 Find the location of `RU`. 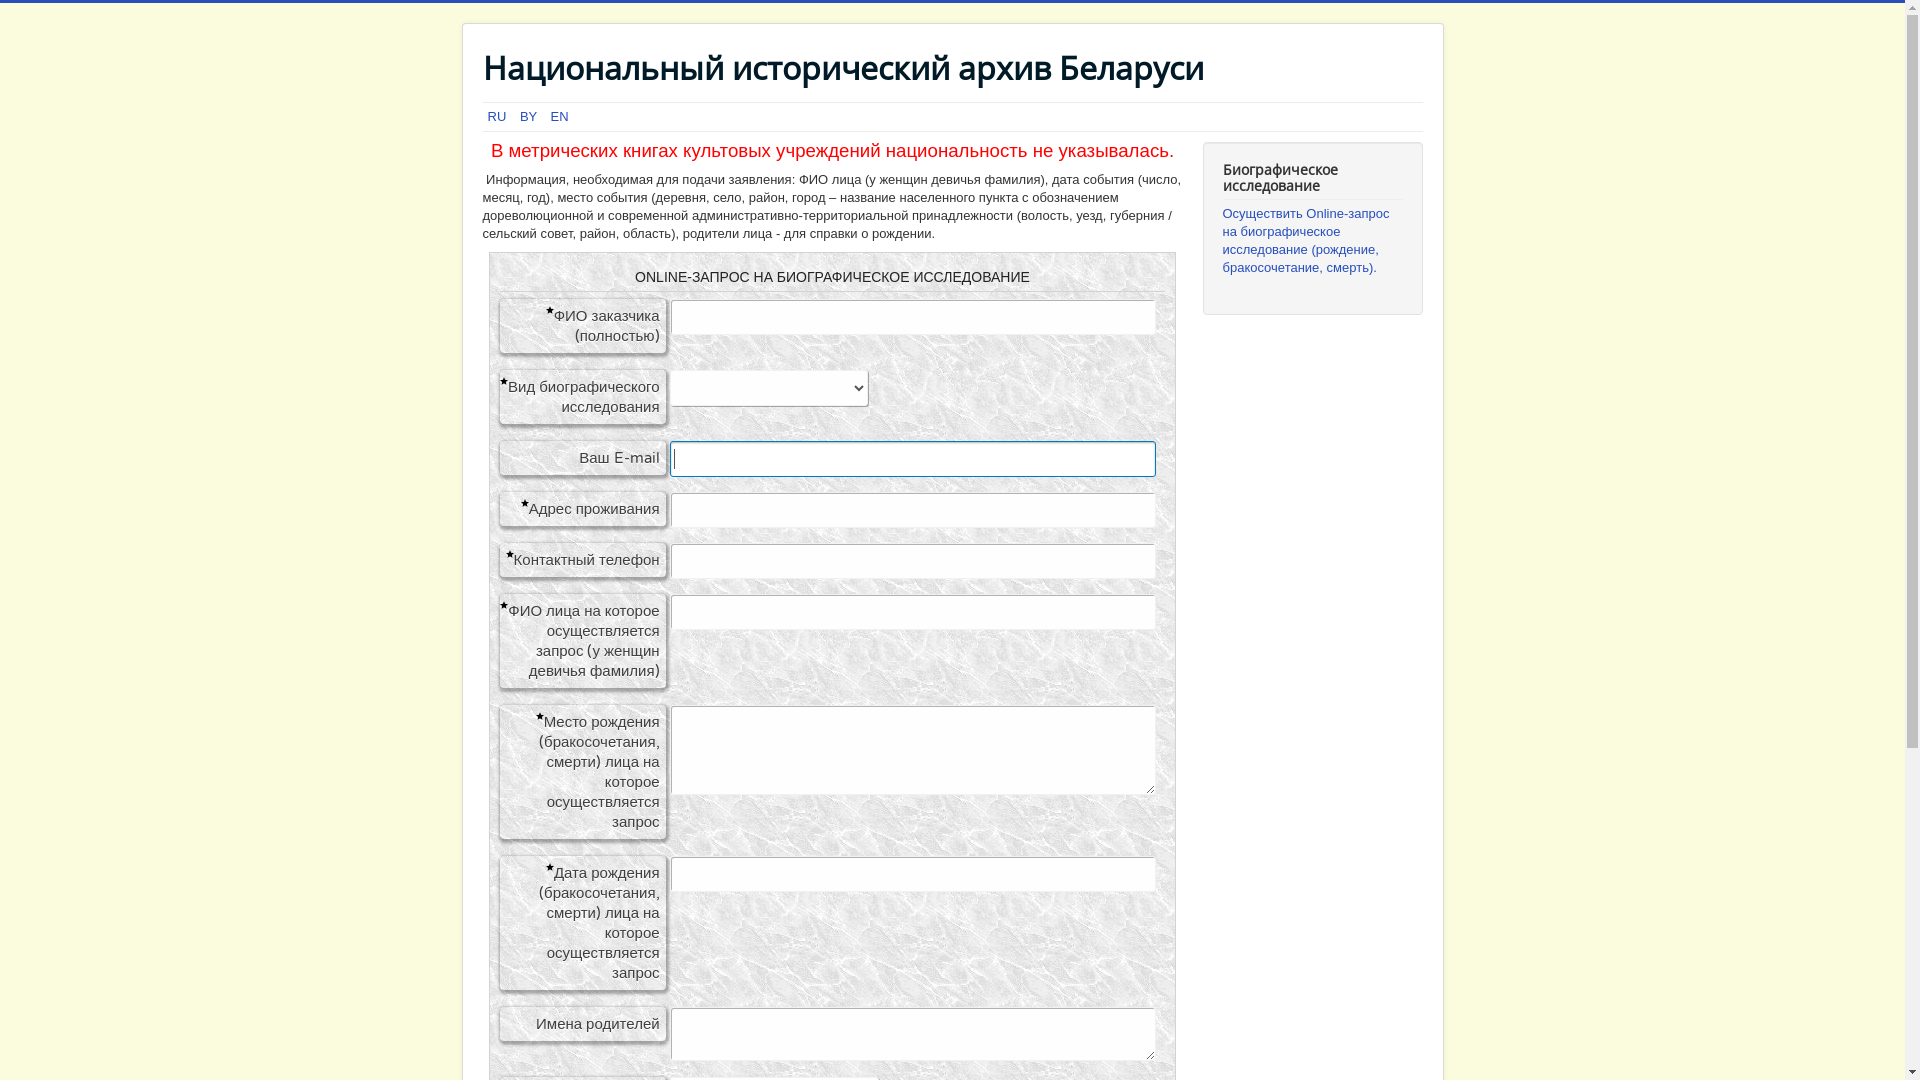

RU is located at coordinates (499, 116).